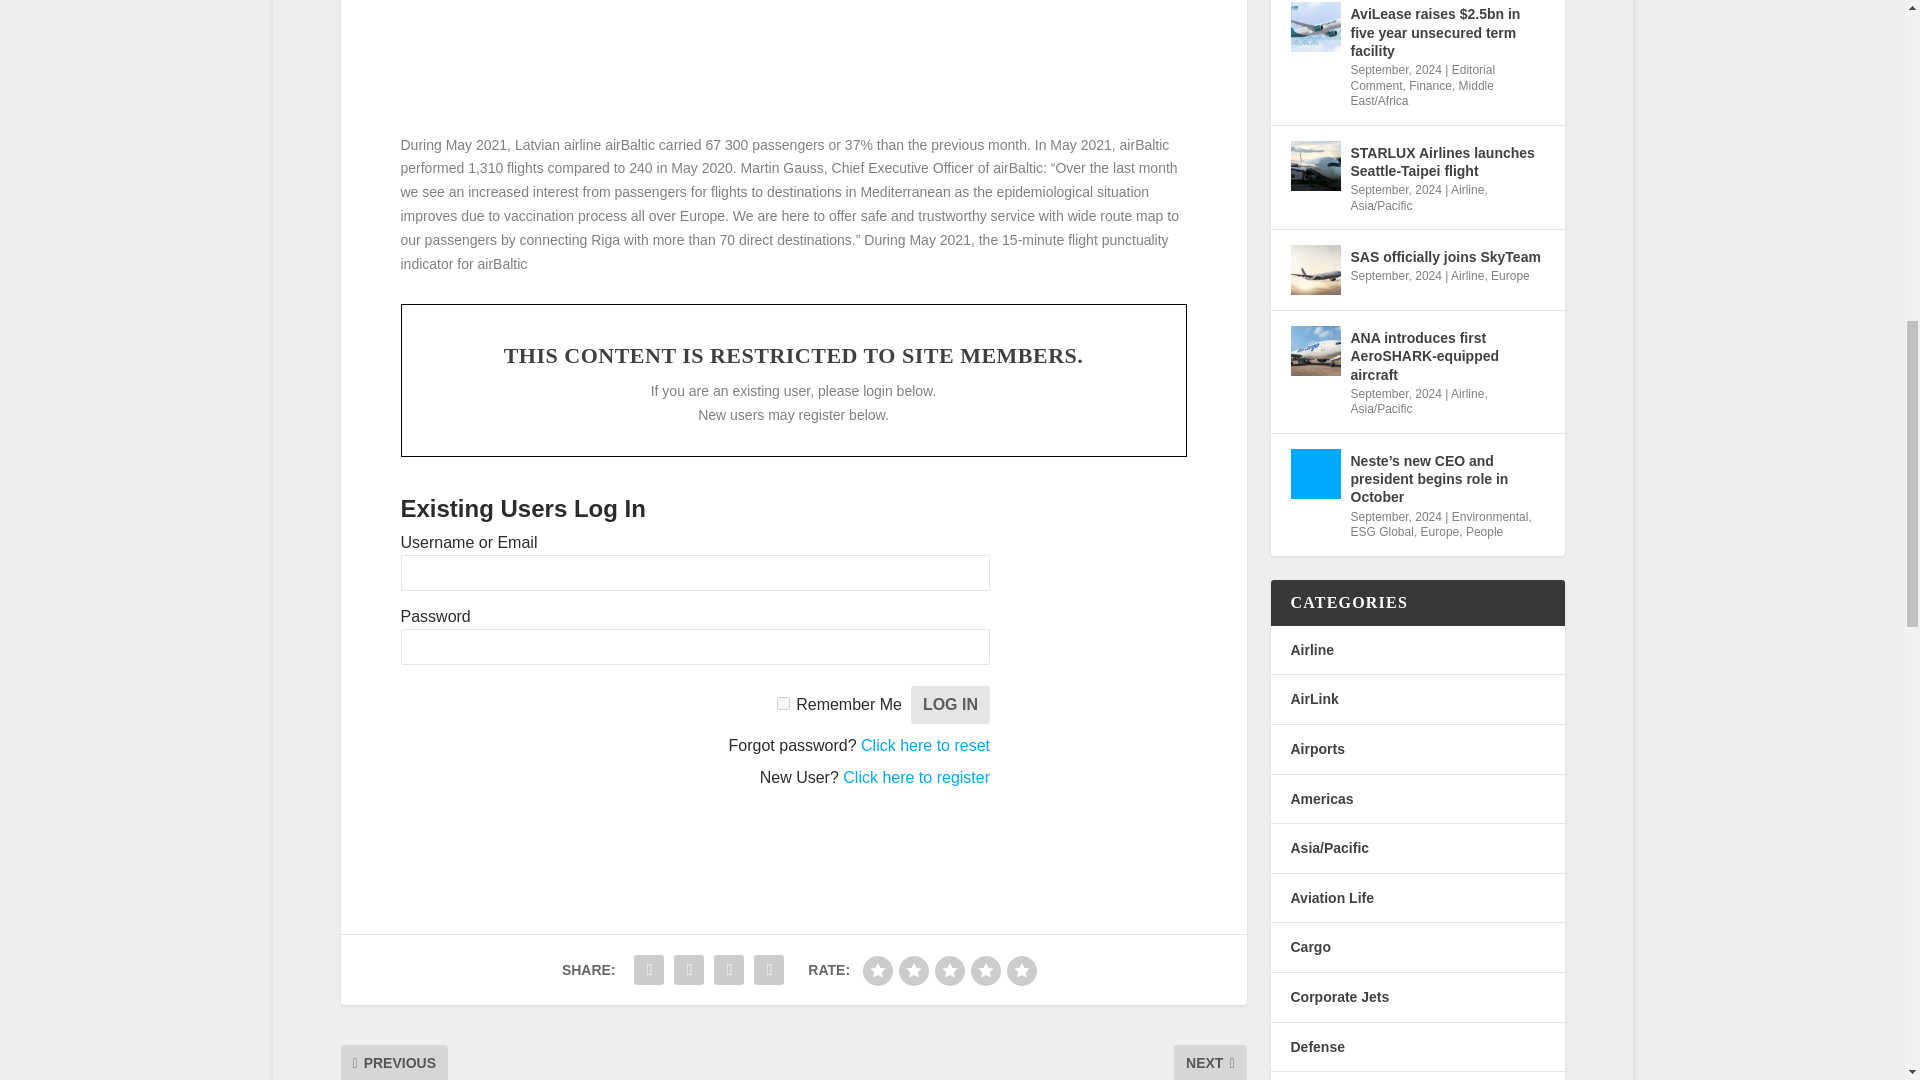  What do you see at coordinates (768, 970) in the screenshot?
I see `Share "airBaltic traffic improves in May" via Print` at bounding box center [768, 970].